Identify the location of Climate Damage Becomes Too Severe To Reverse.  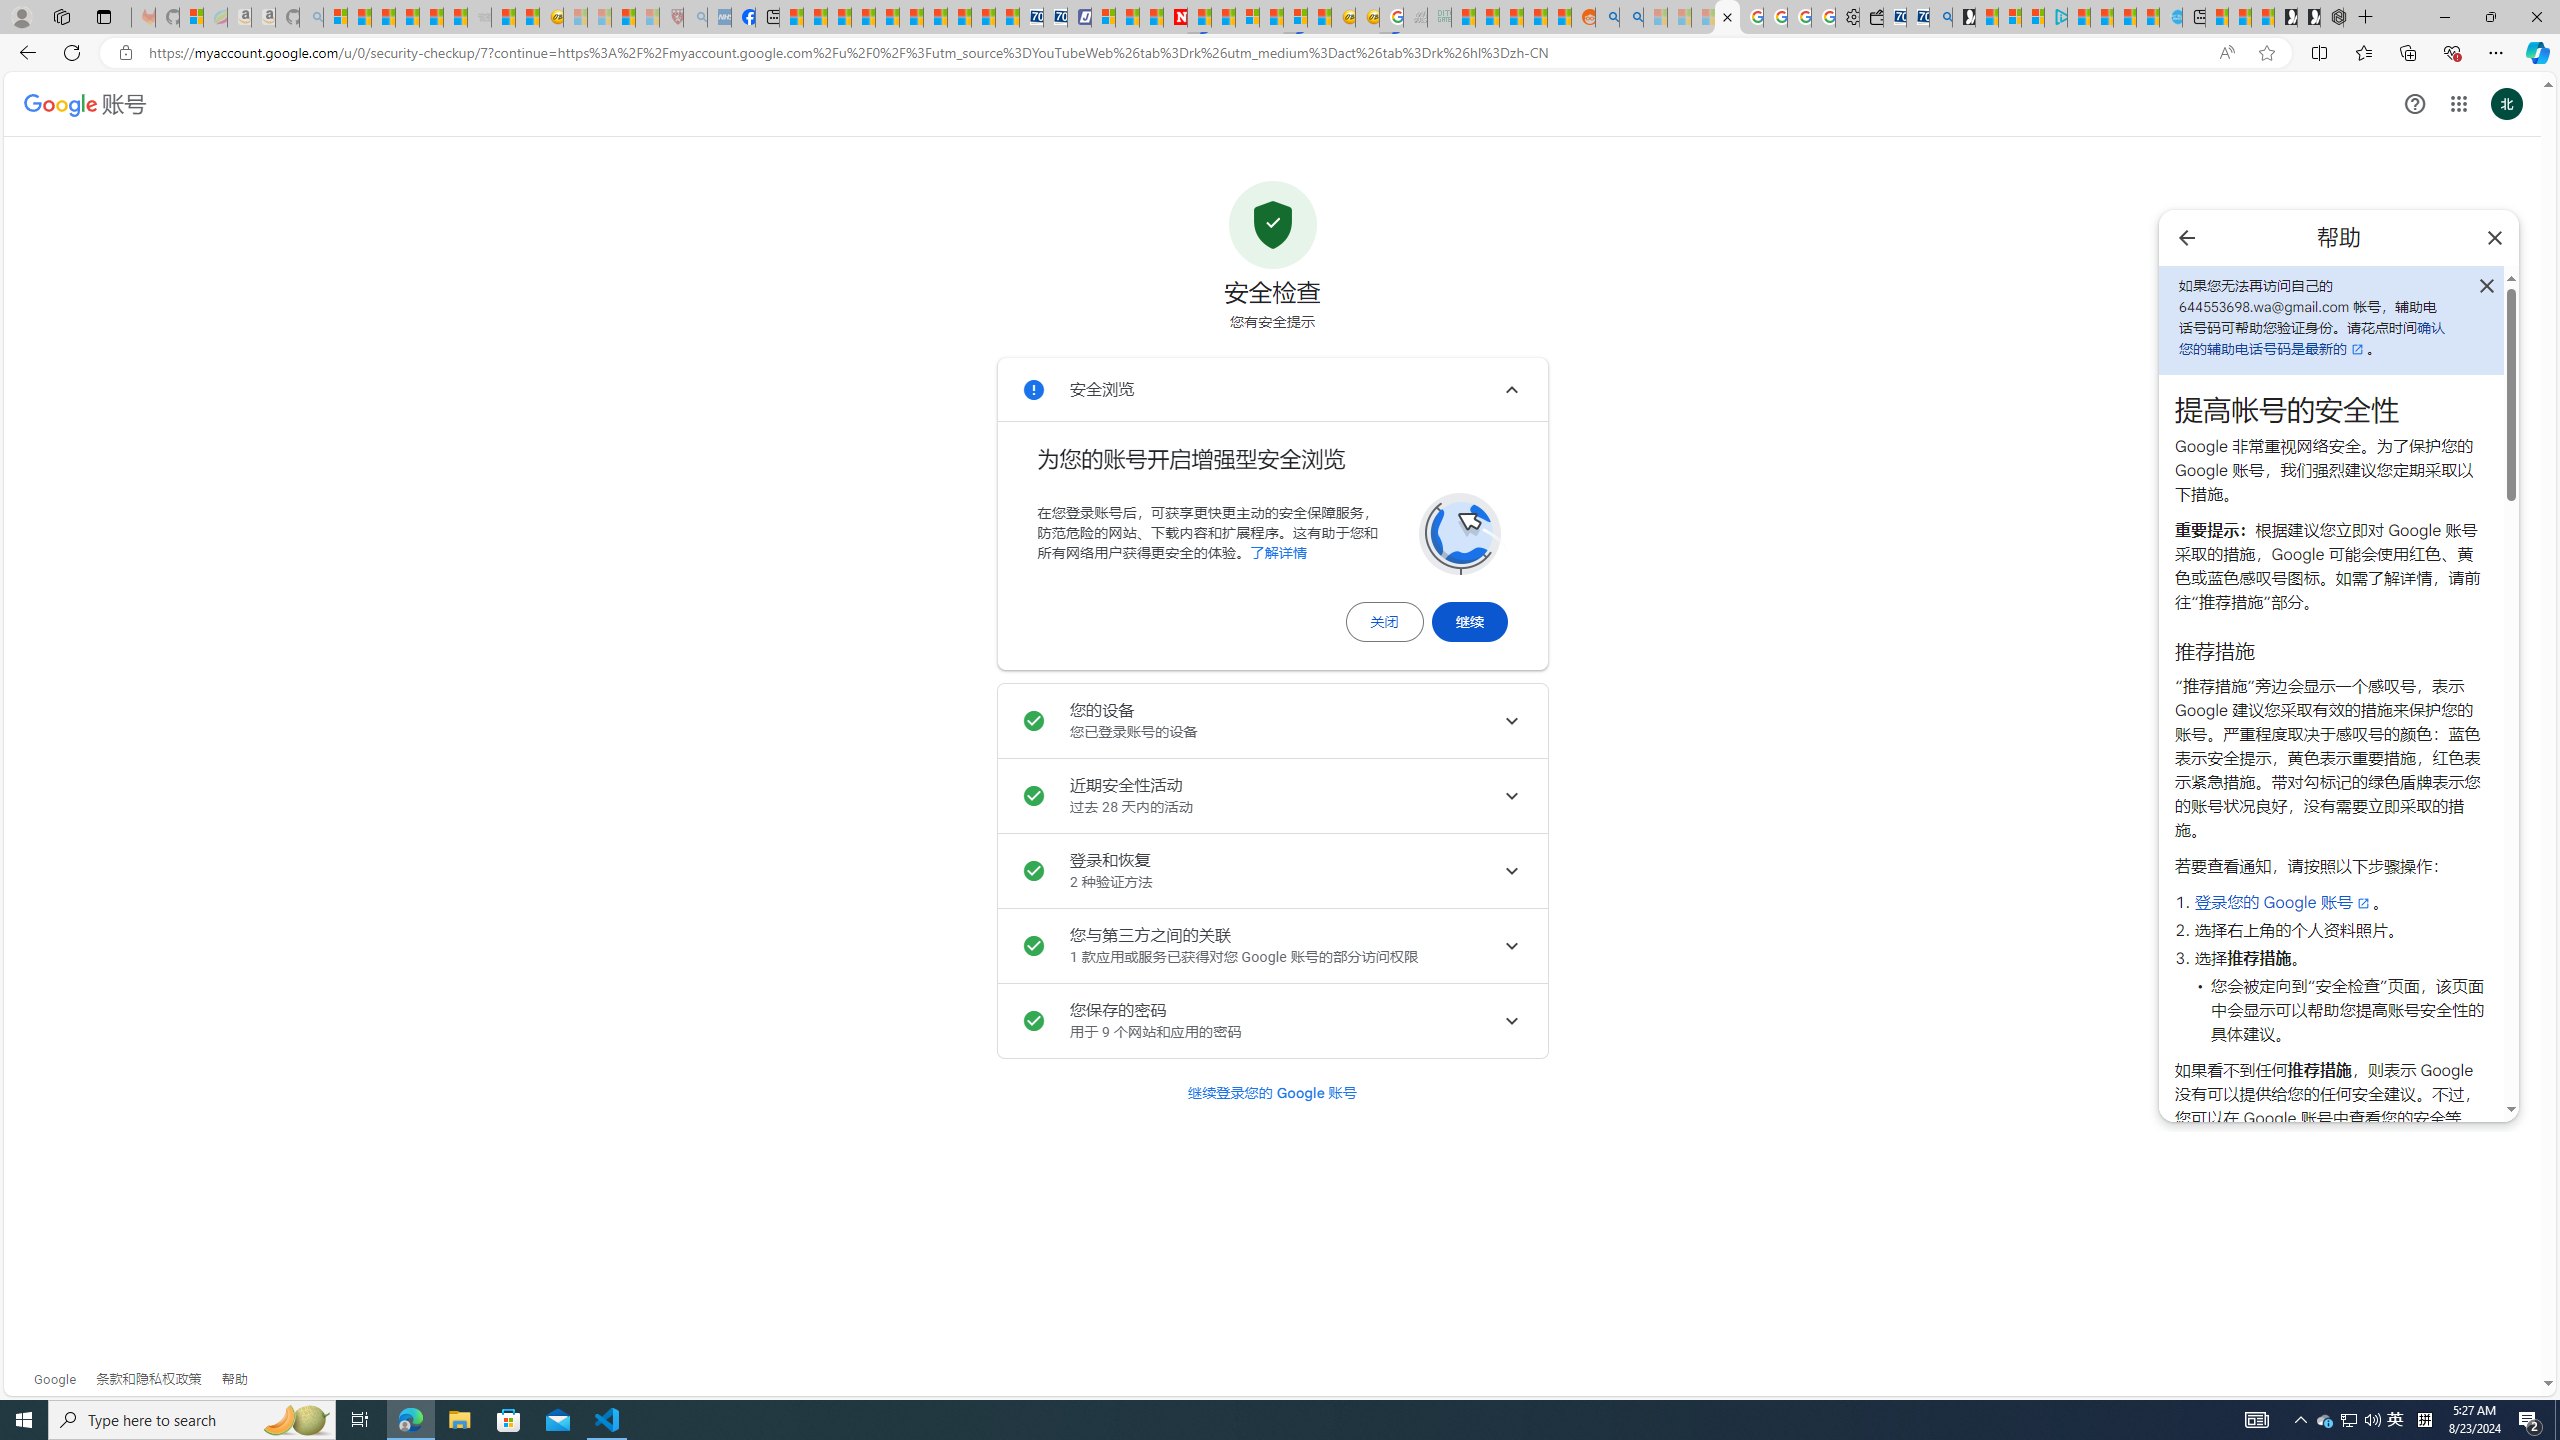
(862, 17).